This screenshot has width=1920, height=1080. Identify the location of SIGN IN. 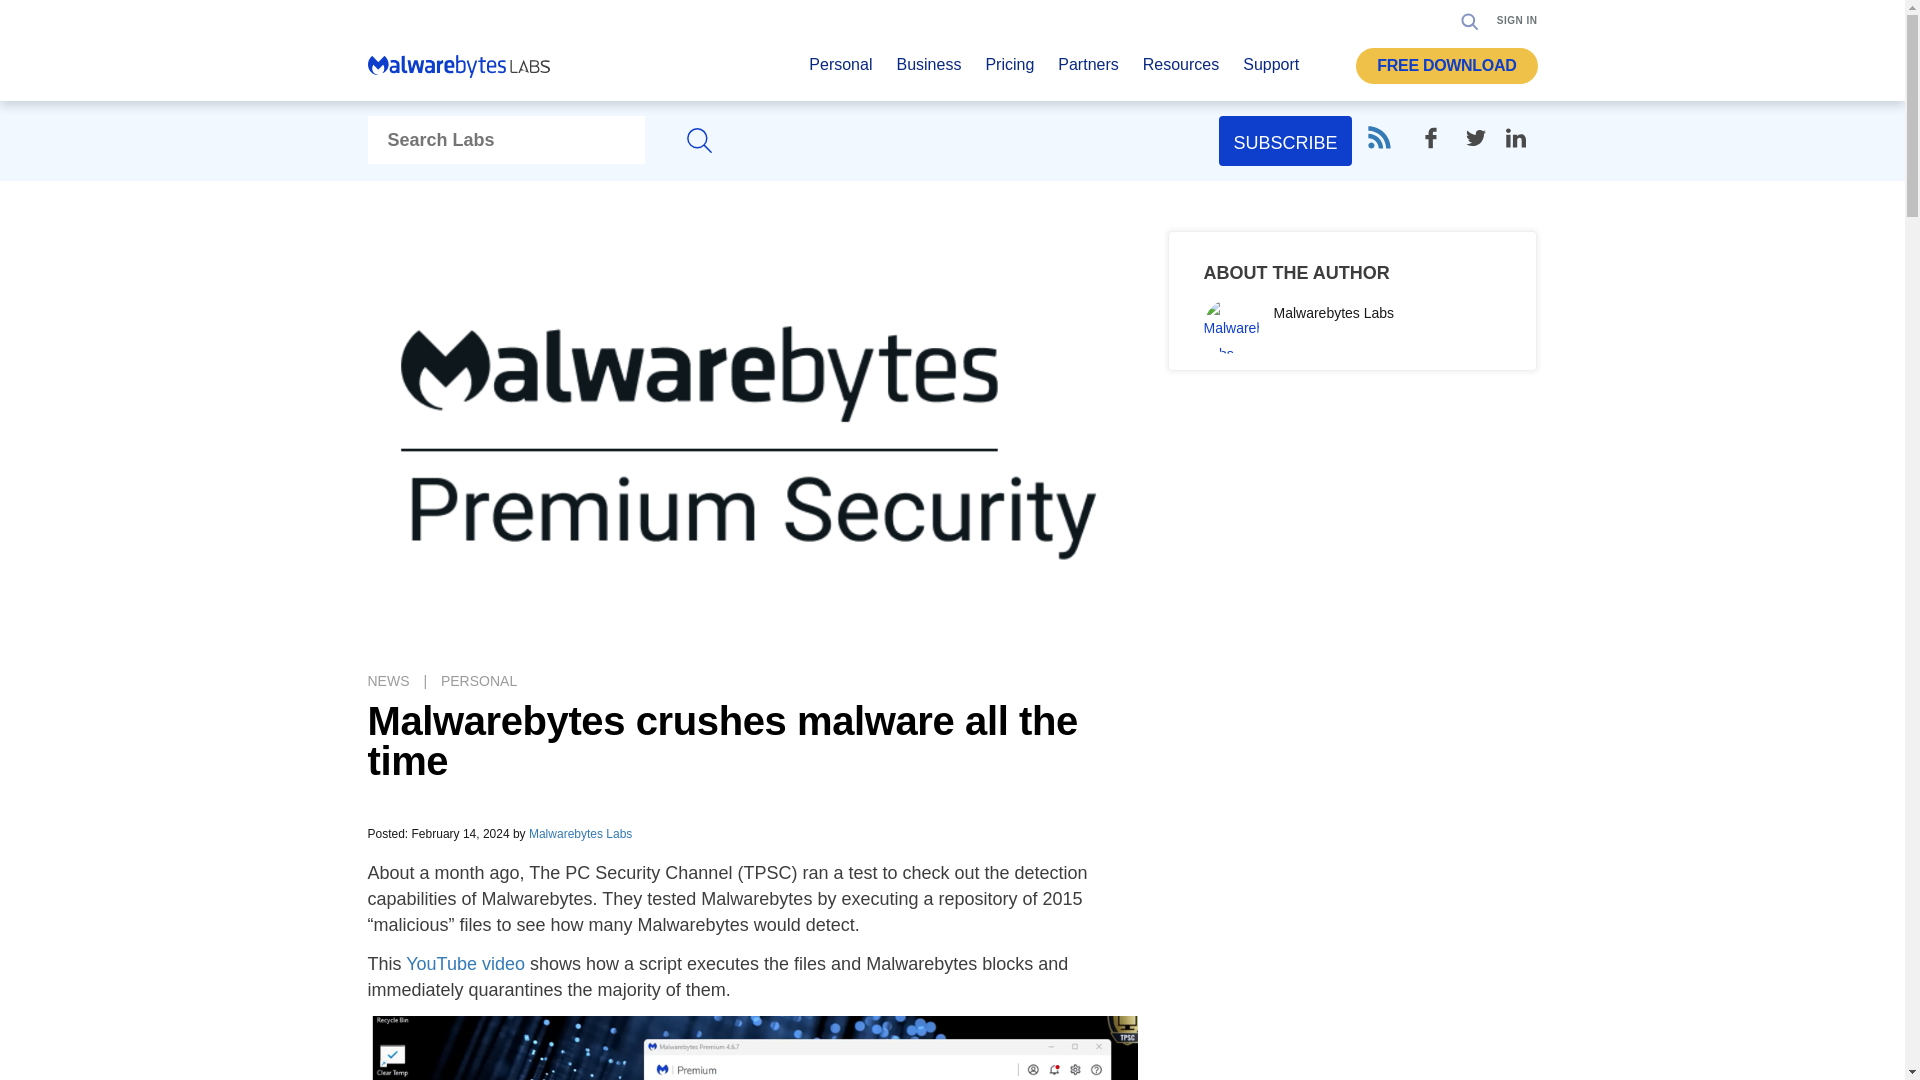
(1517, 20).